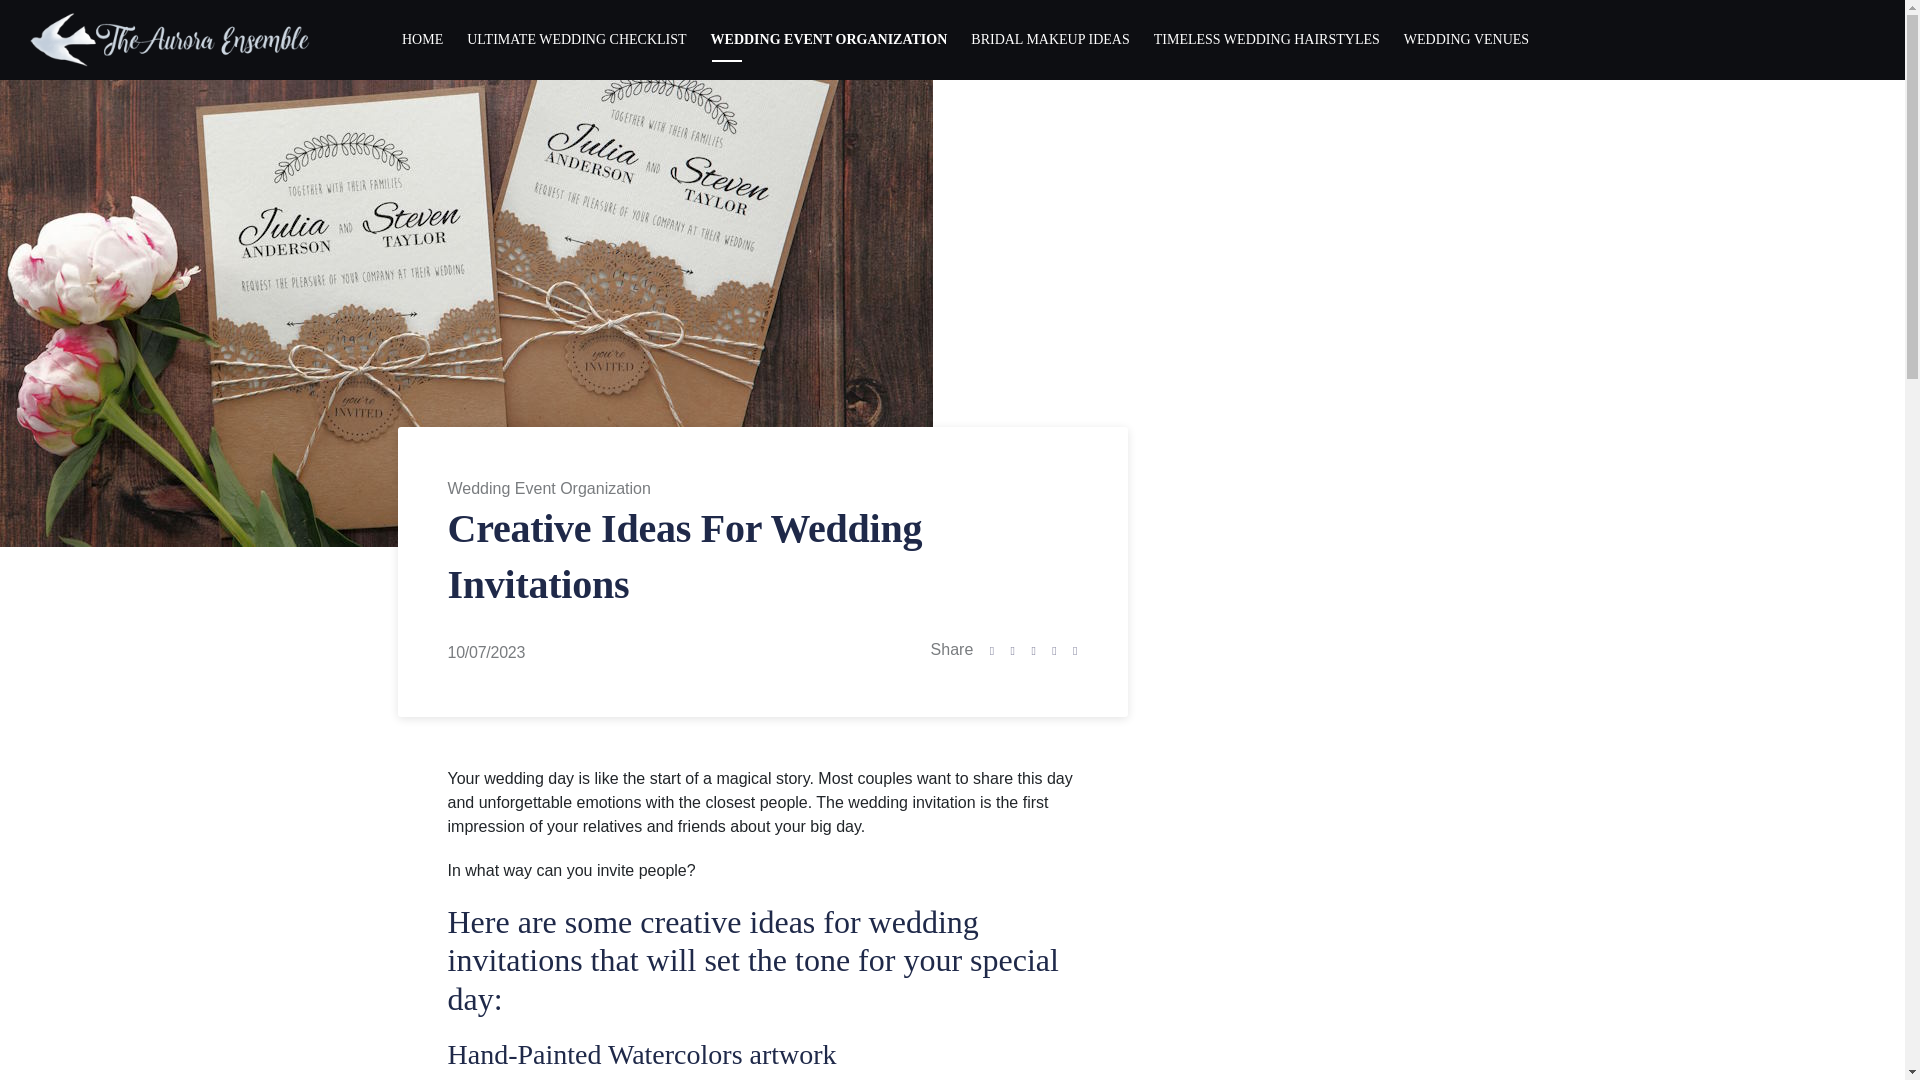 The image size is (1920, 1080). What do you see at coordinates (170, 39) in the screenshot?
I see `Logo` at bounding box center [170, 39].